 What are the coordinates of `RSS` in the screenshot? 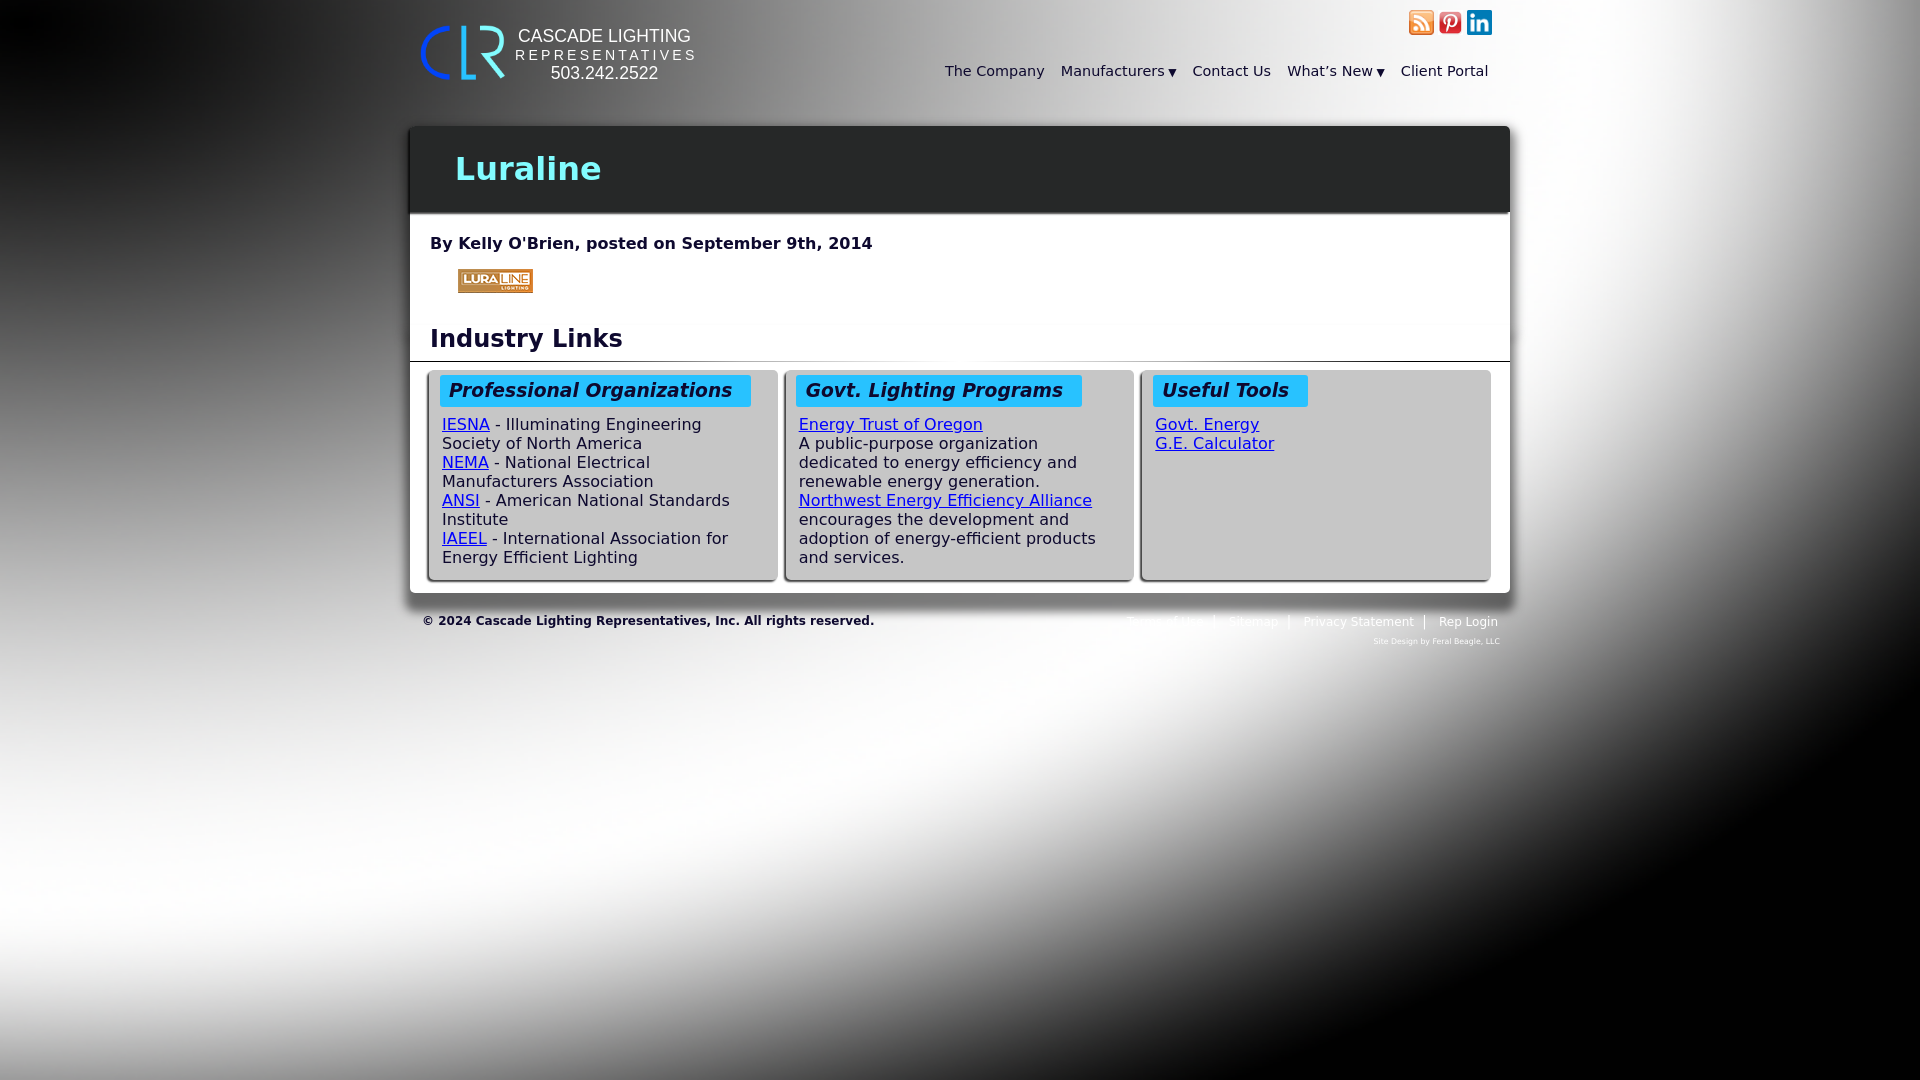 It's located at (1422, 31).